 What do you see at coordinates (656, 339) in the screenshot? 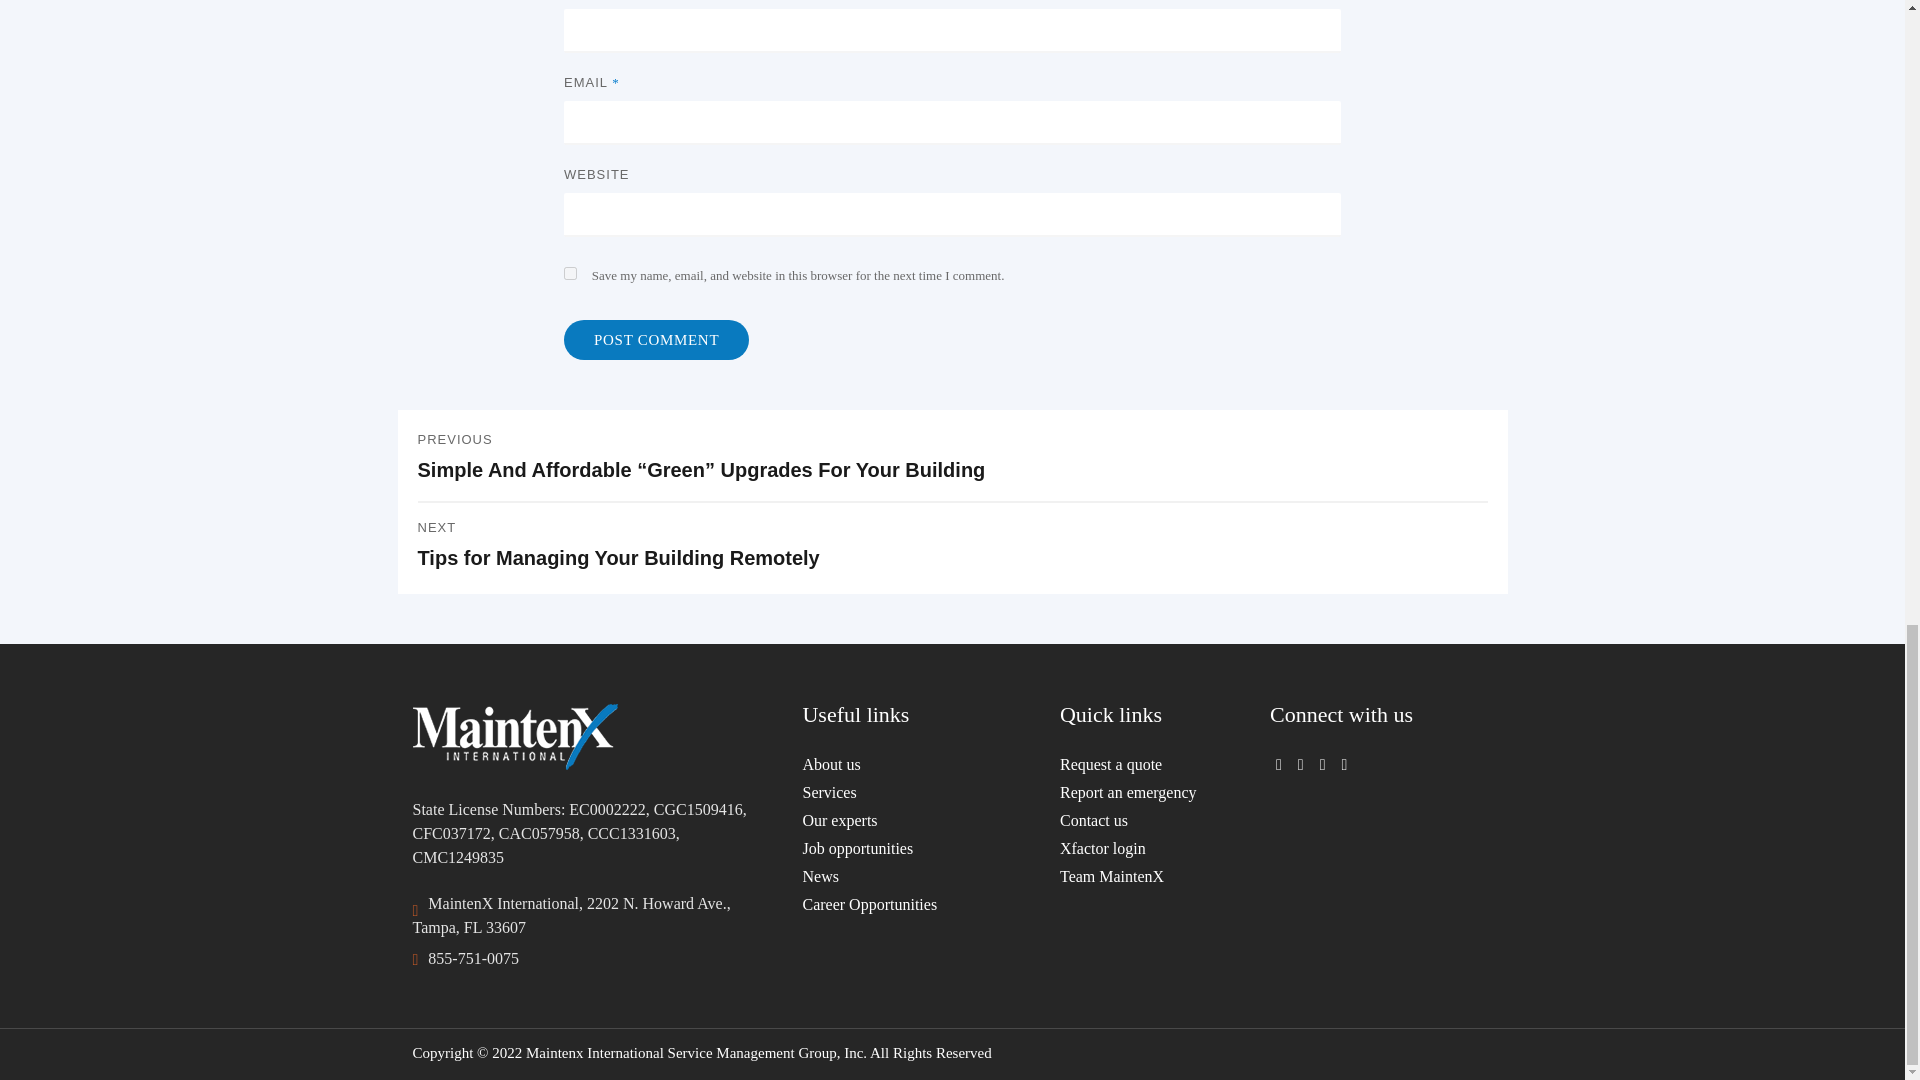
I see `Post Comment` at bounding box center [656, 339].